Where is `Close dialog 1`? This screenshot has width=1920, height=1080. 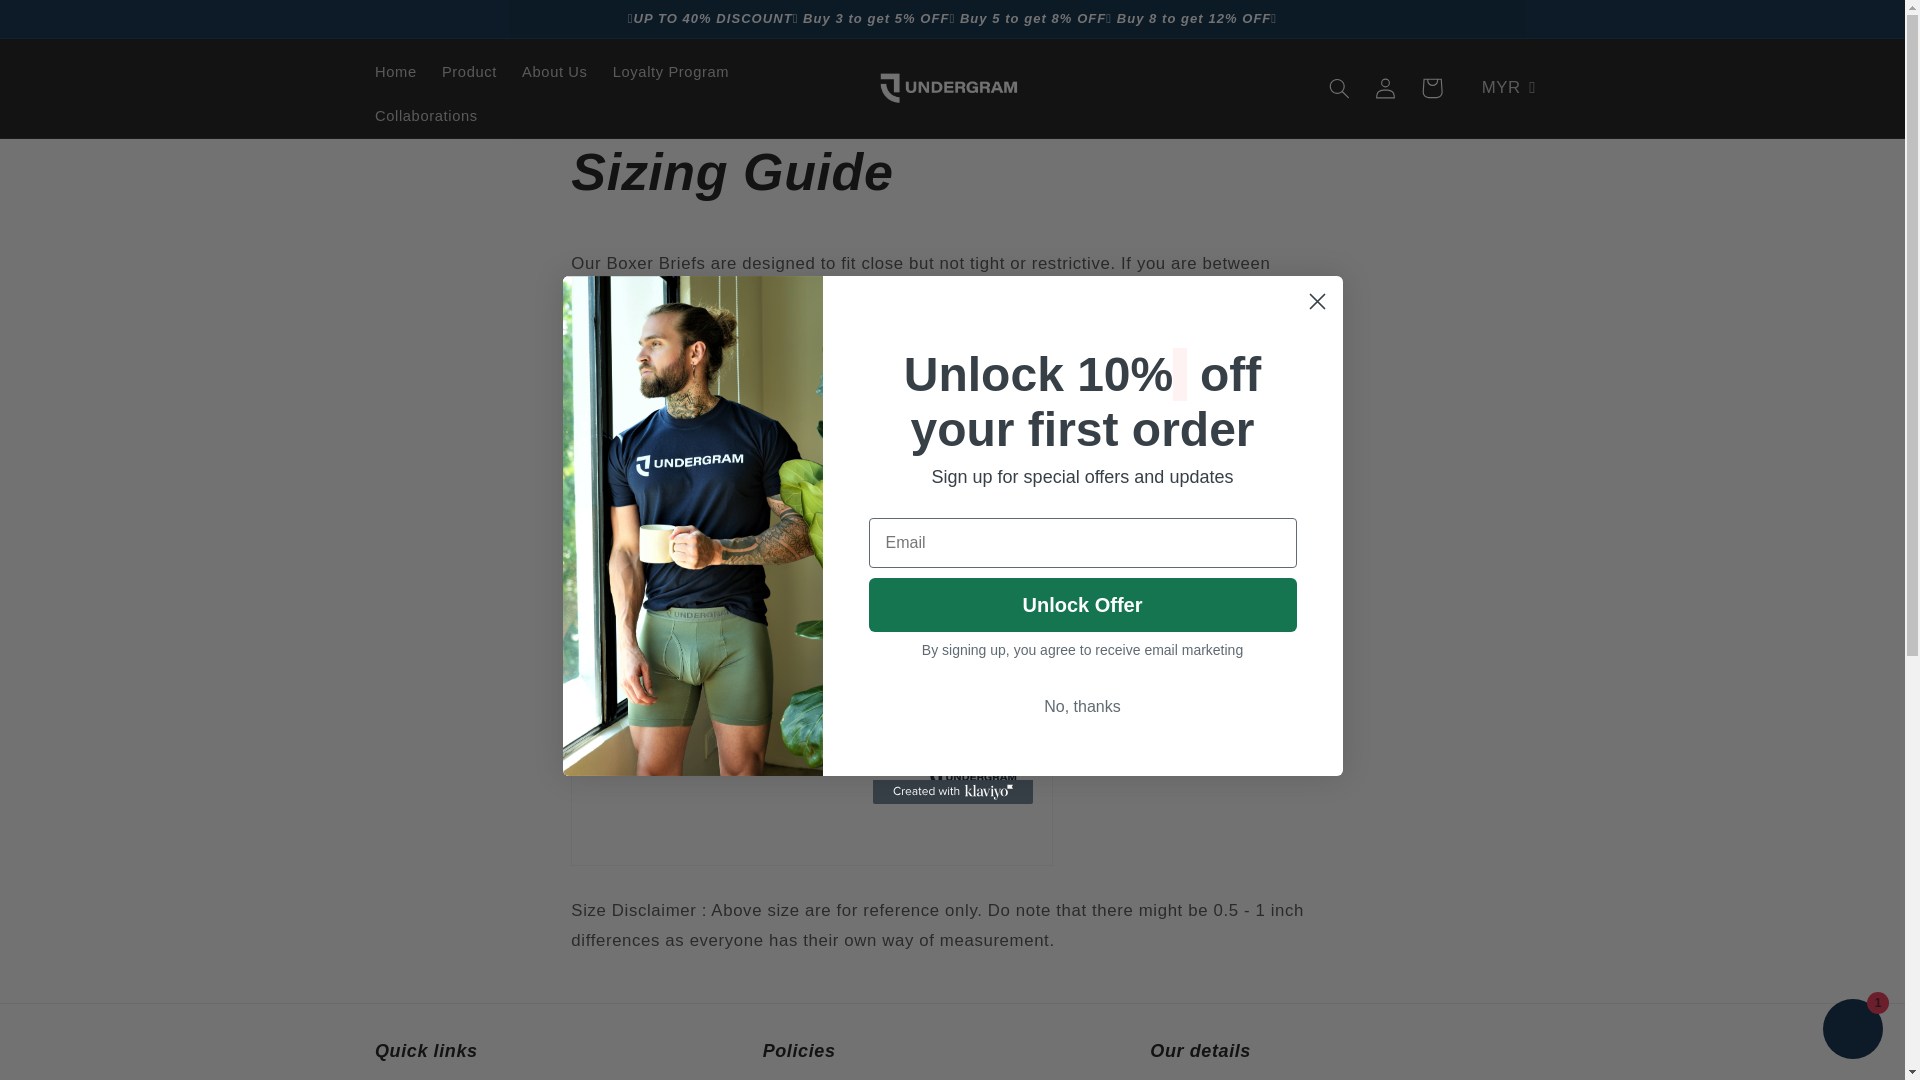
Close dialog 1 is located at coordinates (1316, 301).